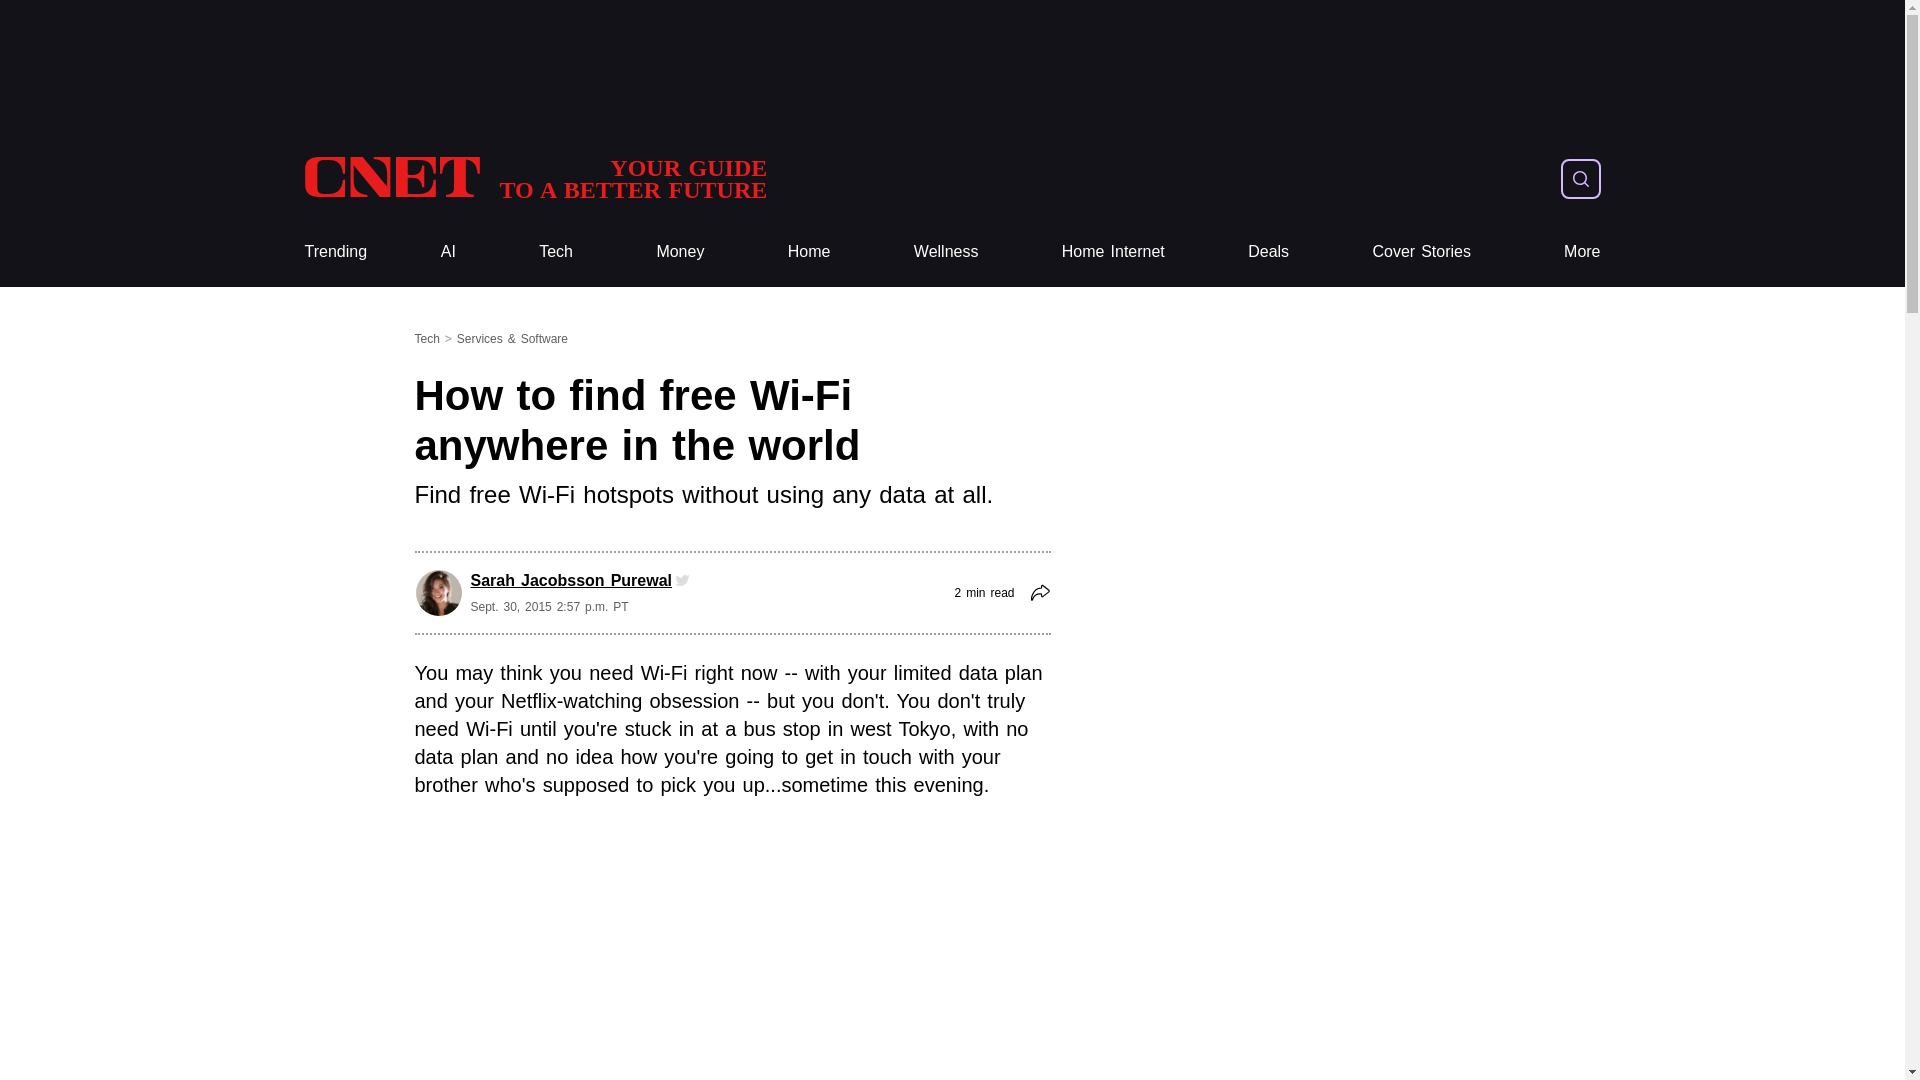 This screenshot has width=1920, height=1080. What do you see at coordinates (1113, 252) in the screenshot?
I see `Home Internet` at bounding box center [1113, 252].